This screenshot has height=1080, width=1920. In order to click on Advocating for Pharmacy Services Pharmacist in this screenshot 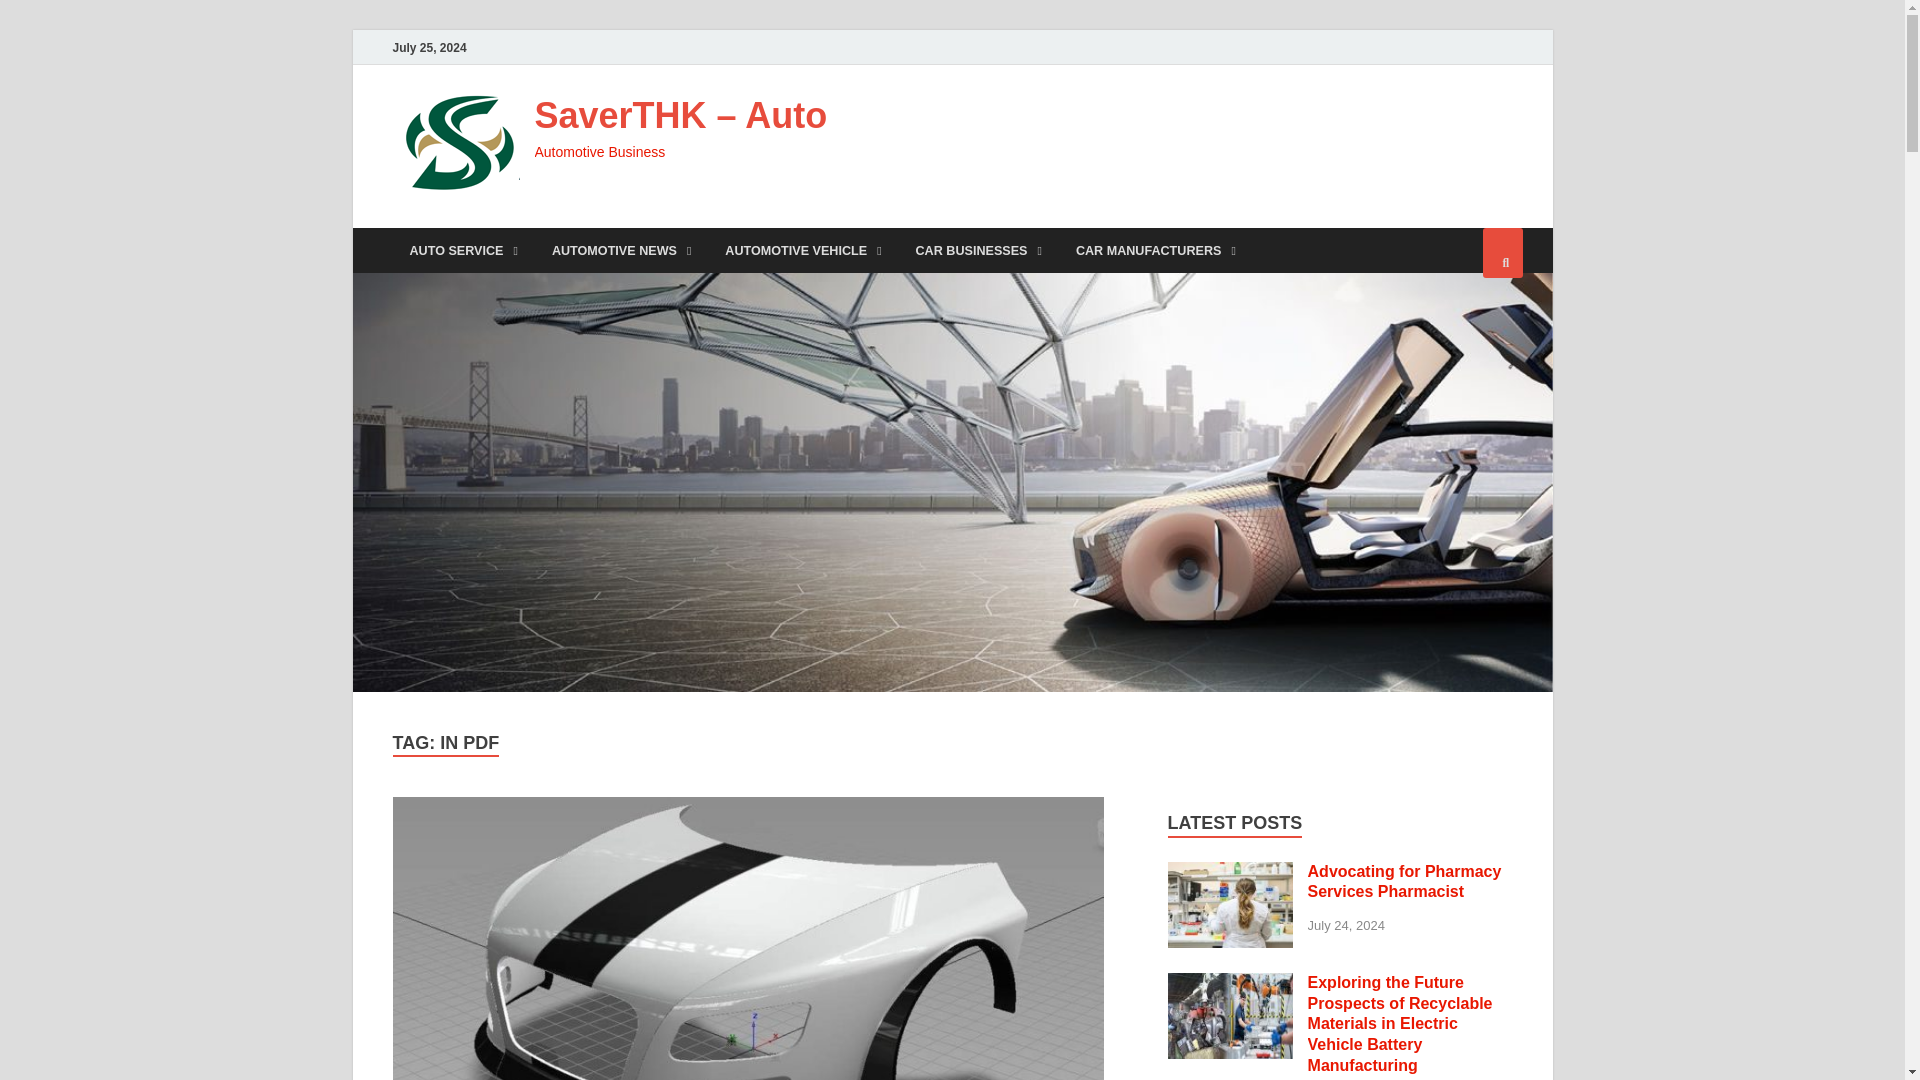, I will do `click(1404, 881)`.